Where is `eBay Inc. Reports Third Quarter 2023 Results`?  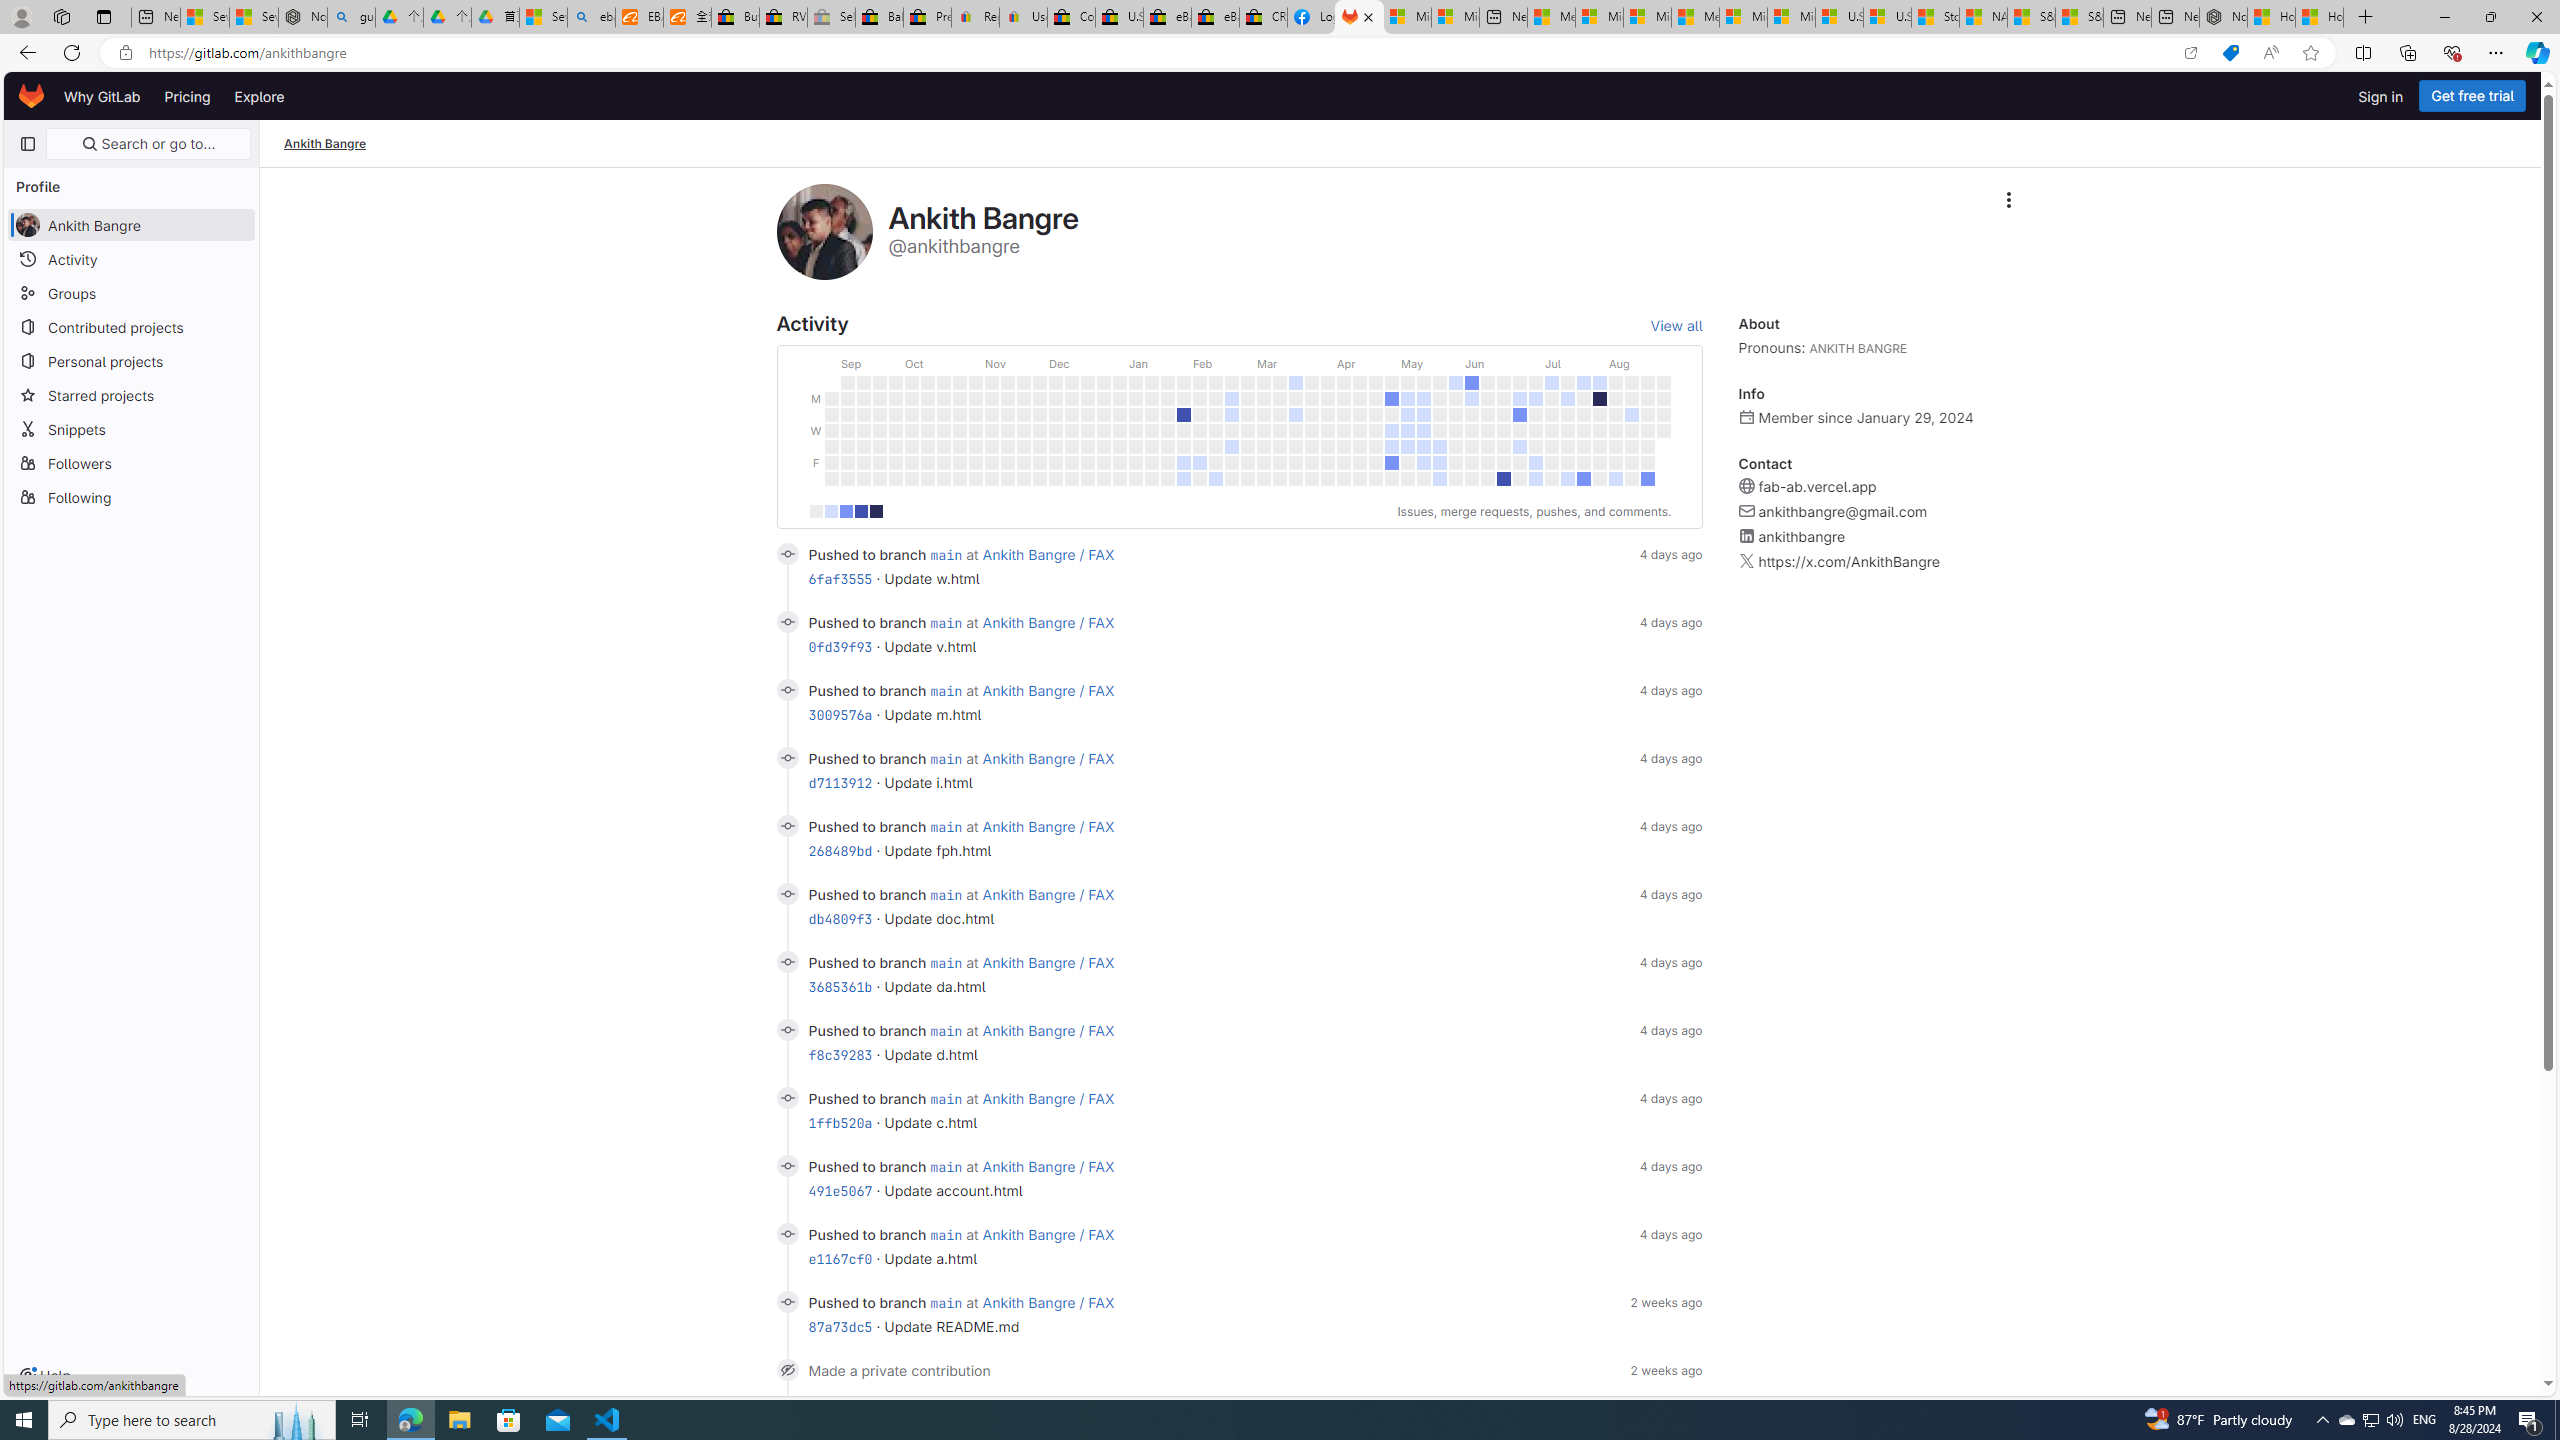 eBay Inc. Reports Third Quarter 2023 Results is located at coordinates (1216, 17).